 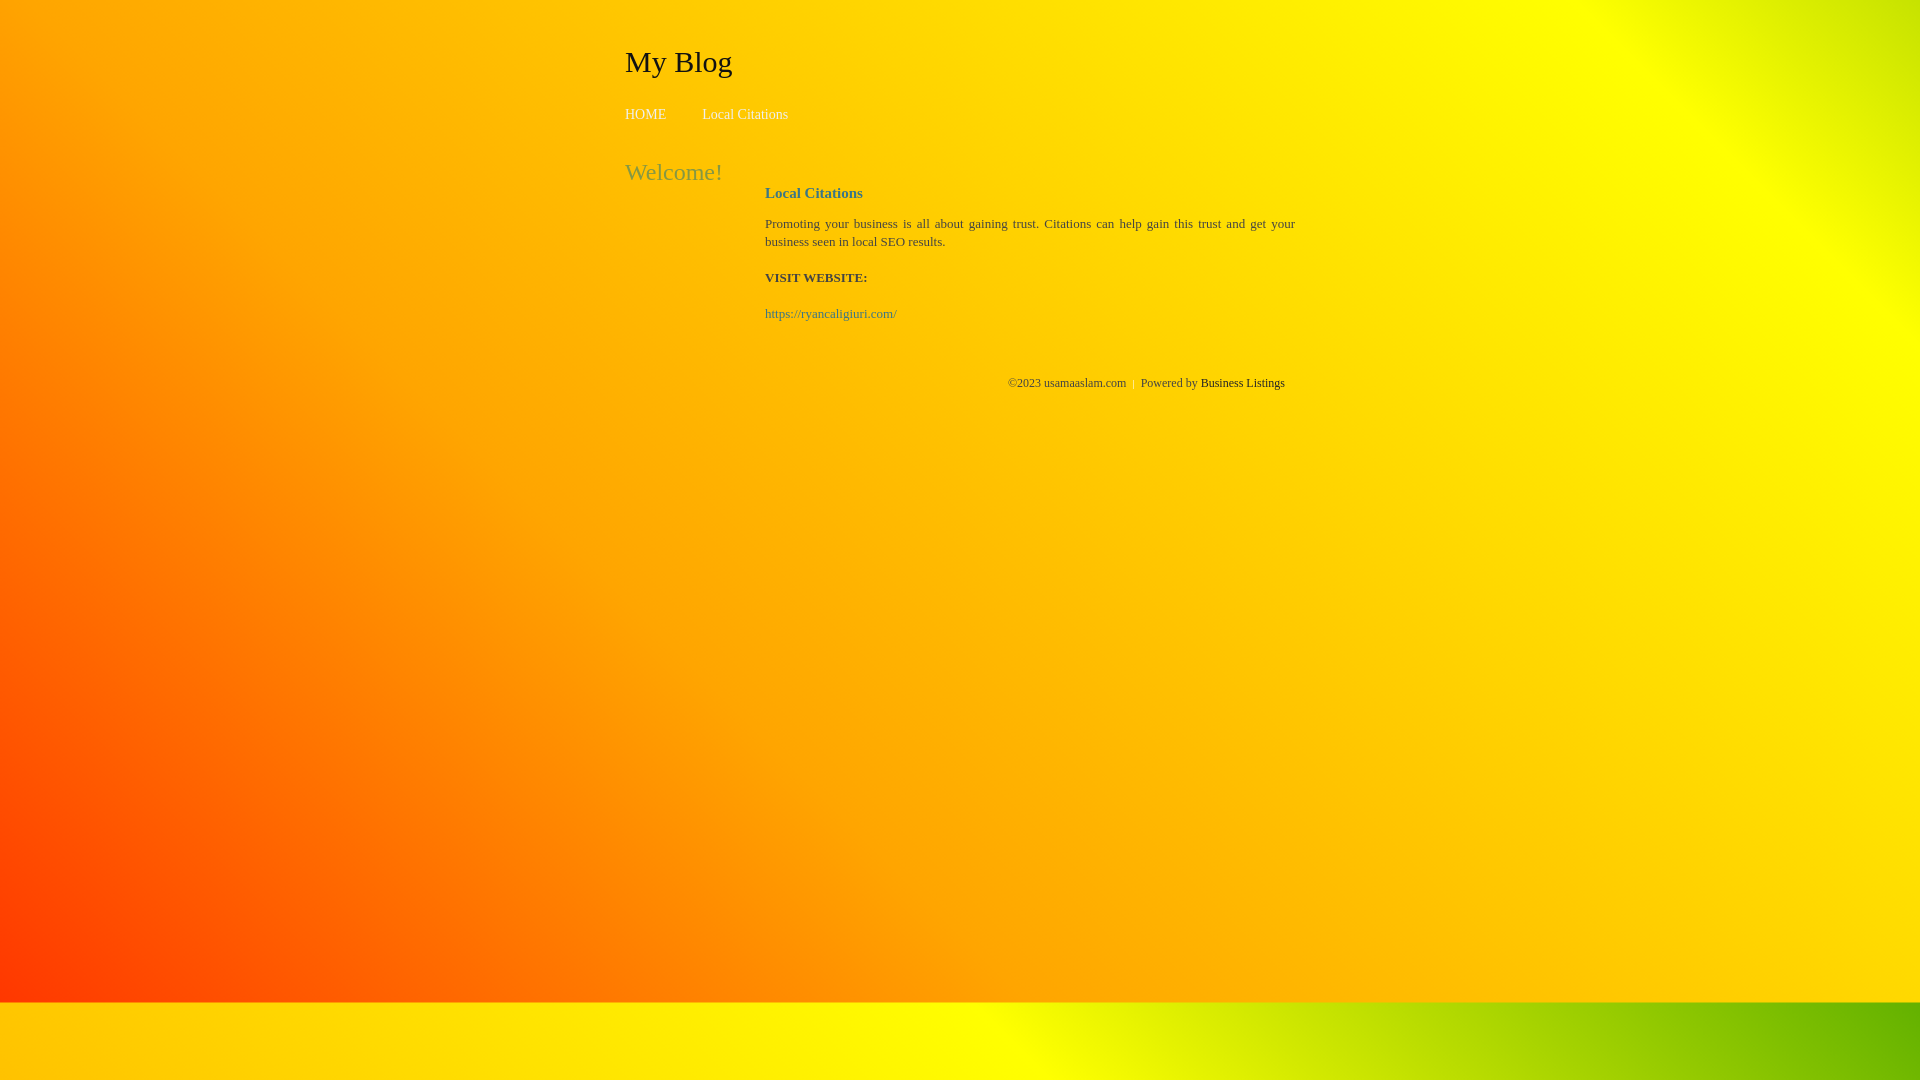 I want to click on https://ryancaligiuri.com/, so click(x=831, y=314).